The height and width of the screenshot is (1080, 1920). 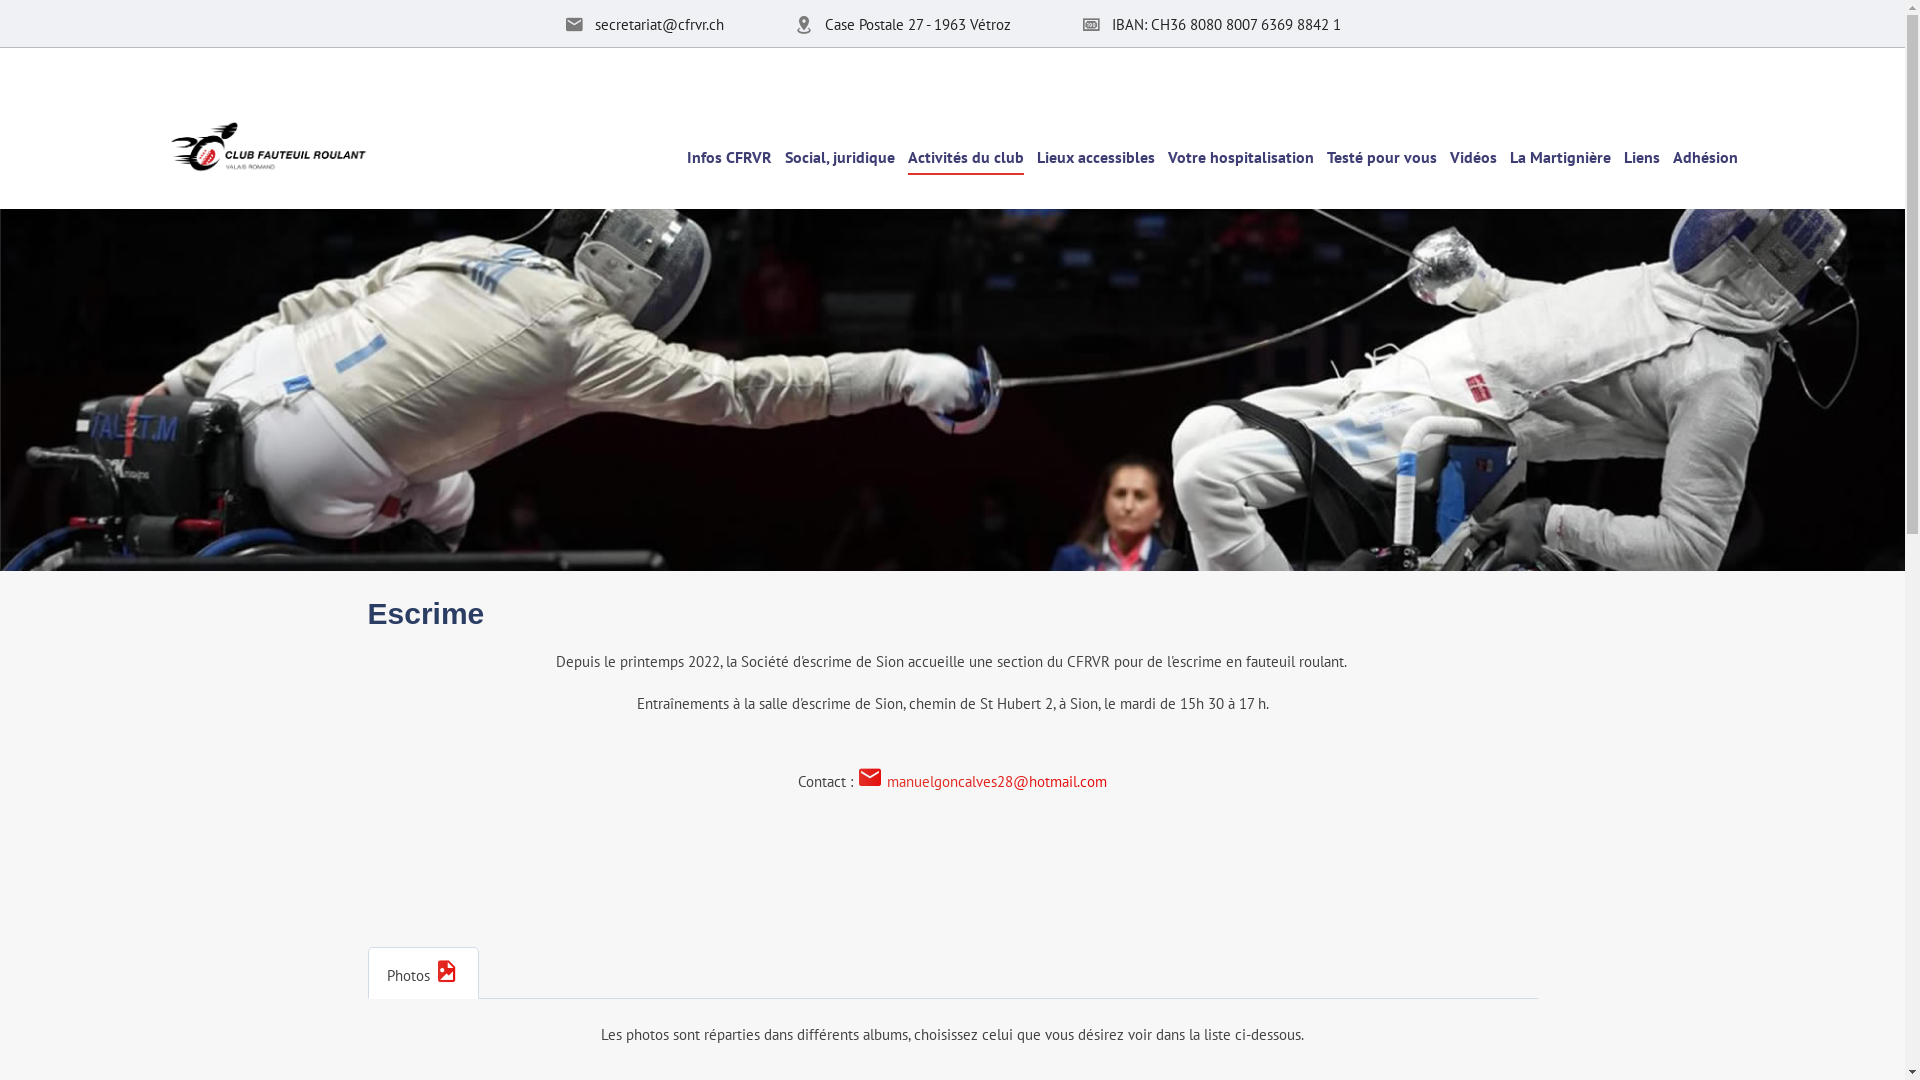 I want to click on Infos CFRVR, so click(x=728, y=156).